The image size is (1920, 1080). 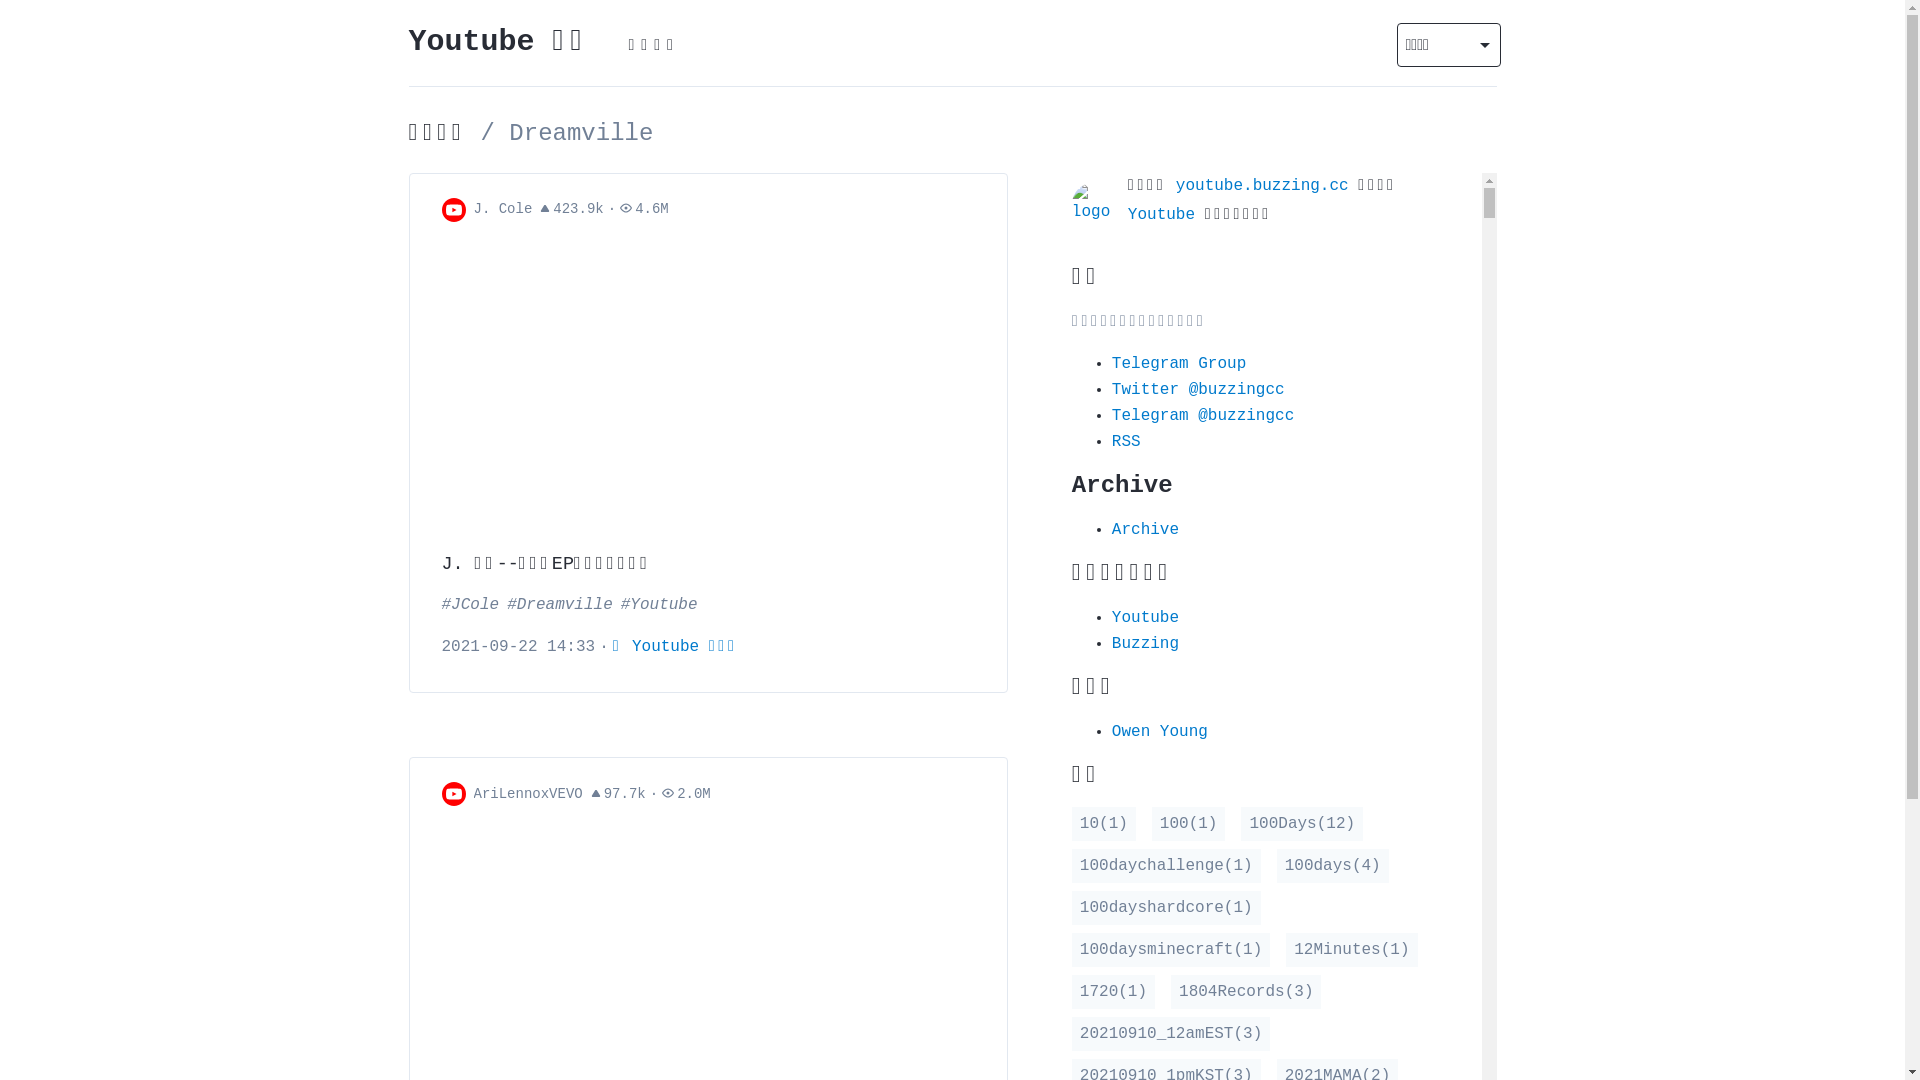 I want to click on Buzzing, so click(x=1146, y=643).